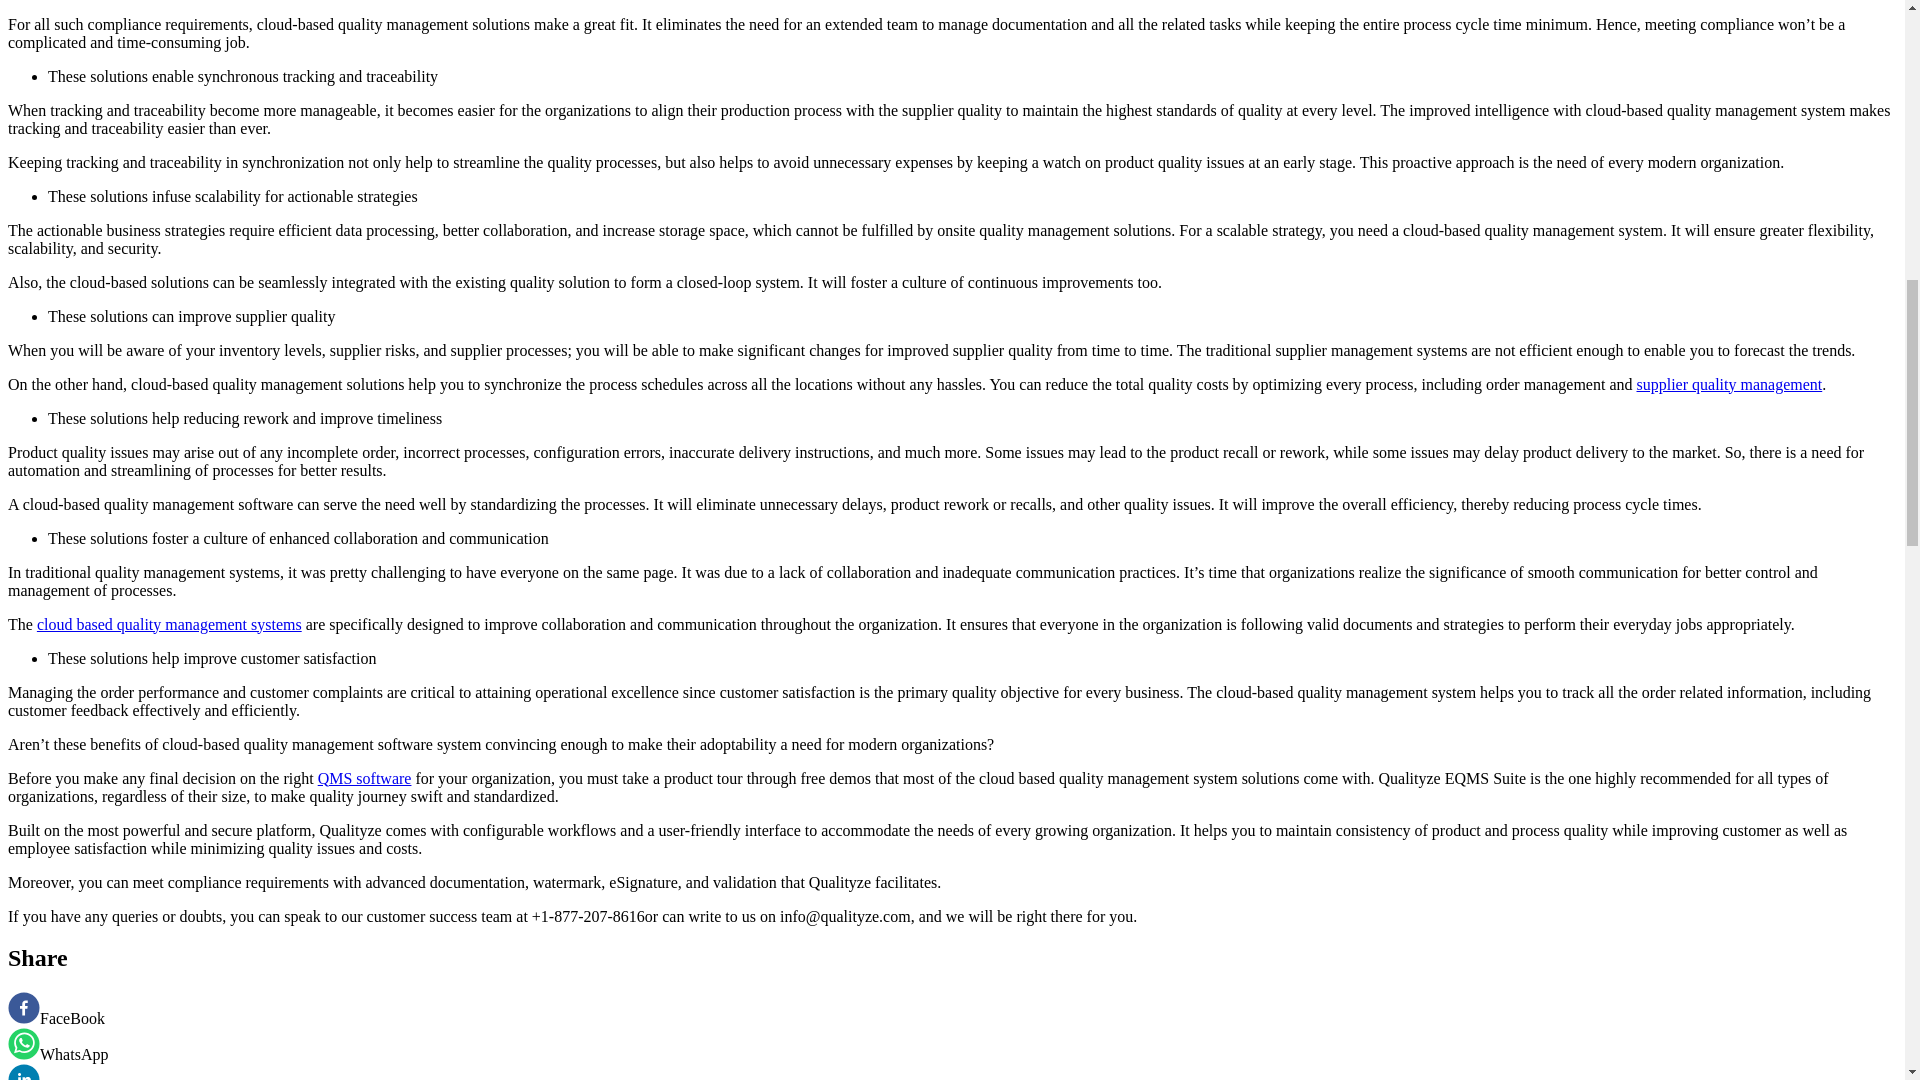  What do you see at coordinates (168, 624) in the screenshot?
I see `cloud based quality management systems` at bounding box center [168, 624].